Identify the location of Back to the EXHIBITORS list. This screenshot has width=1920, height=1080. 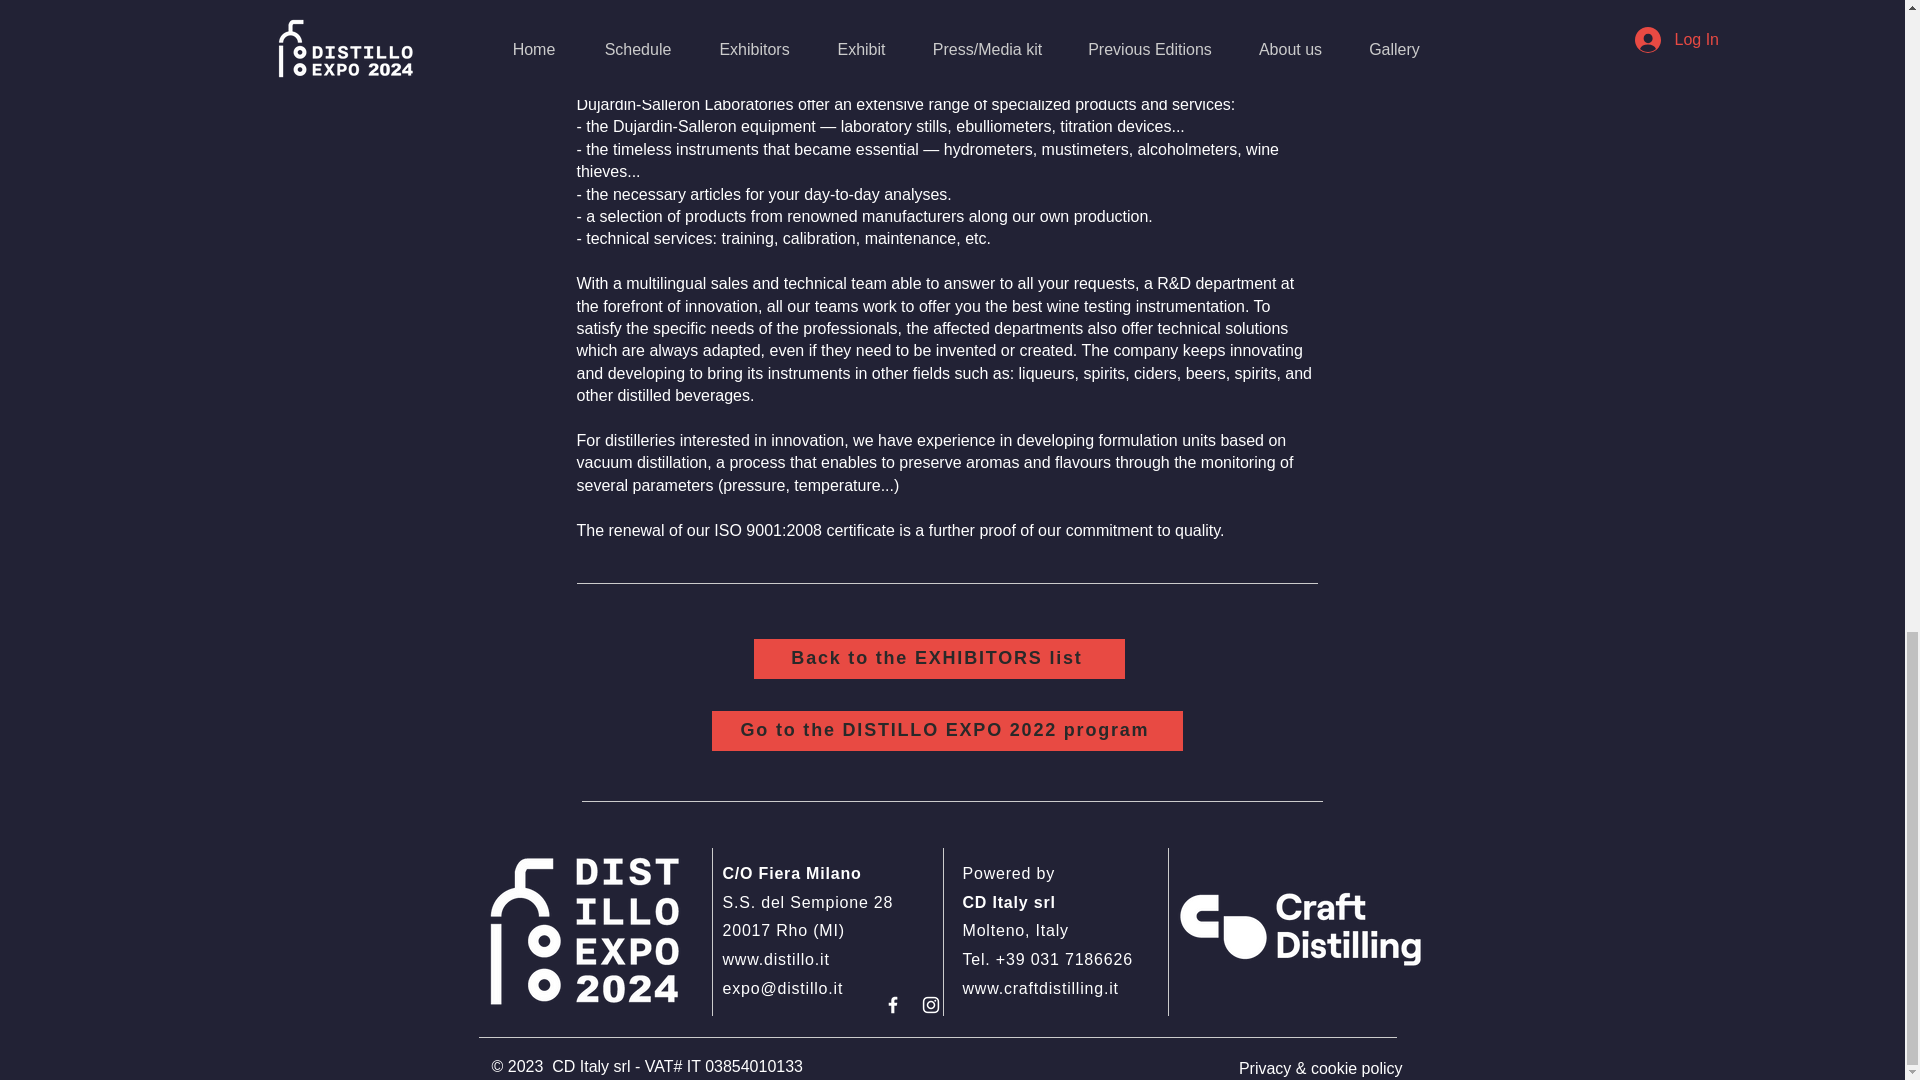
(940, 659).